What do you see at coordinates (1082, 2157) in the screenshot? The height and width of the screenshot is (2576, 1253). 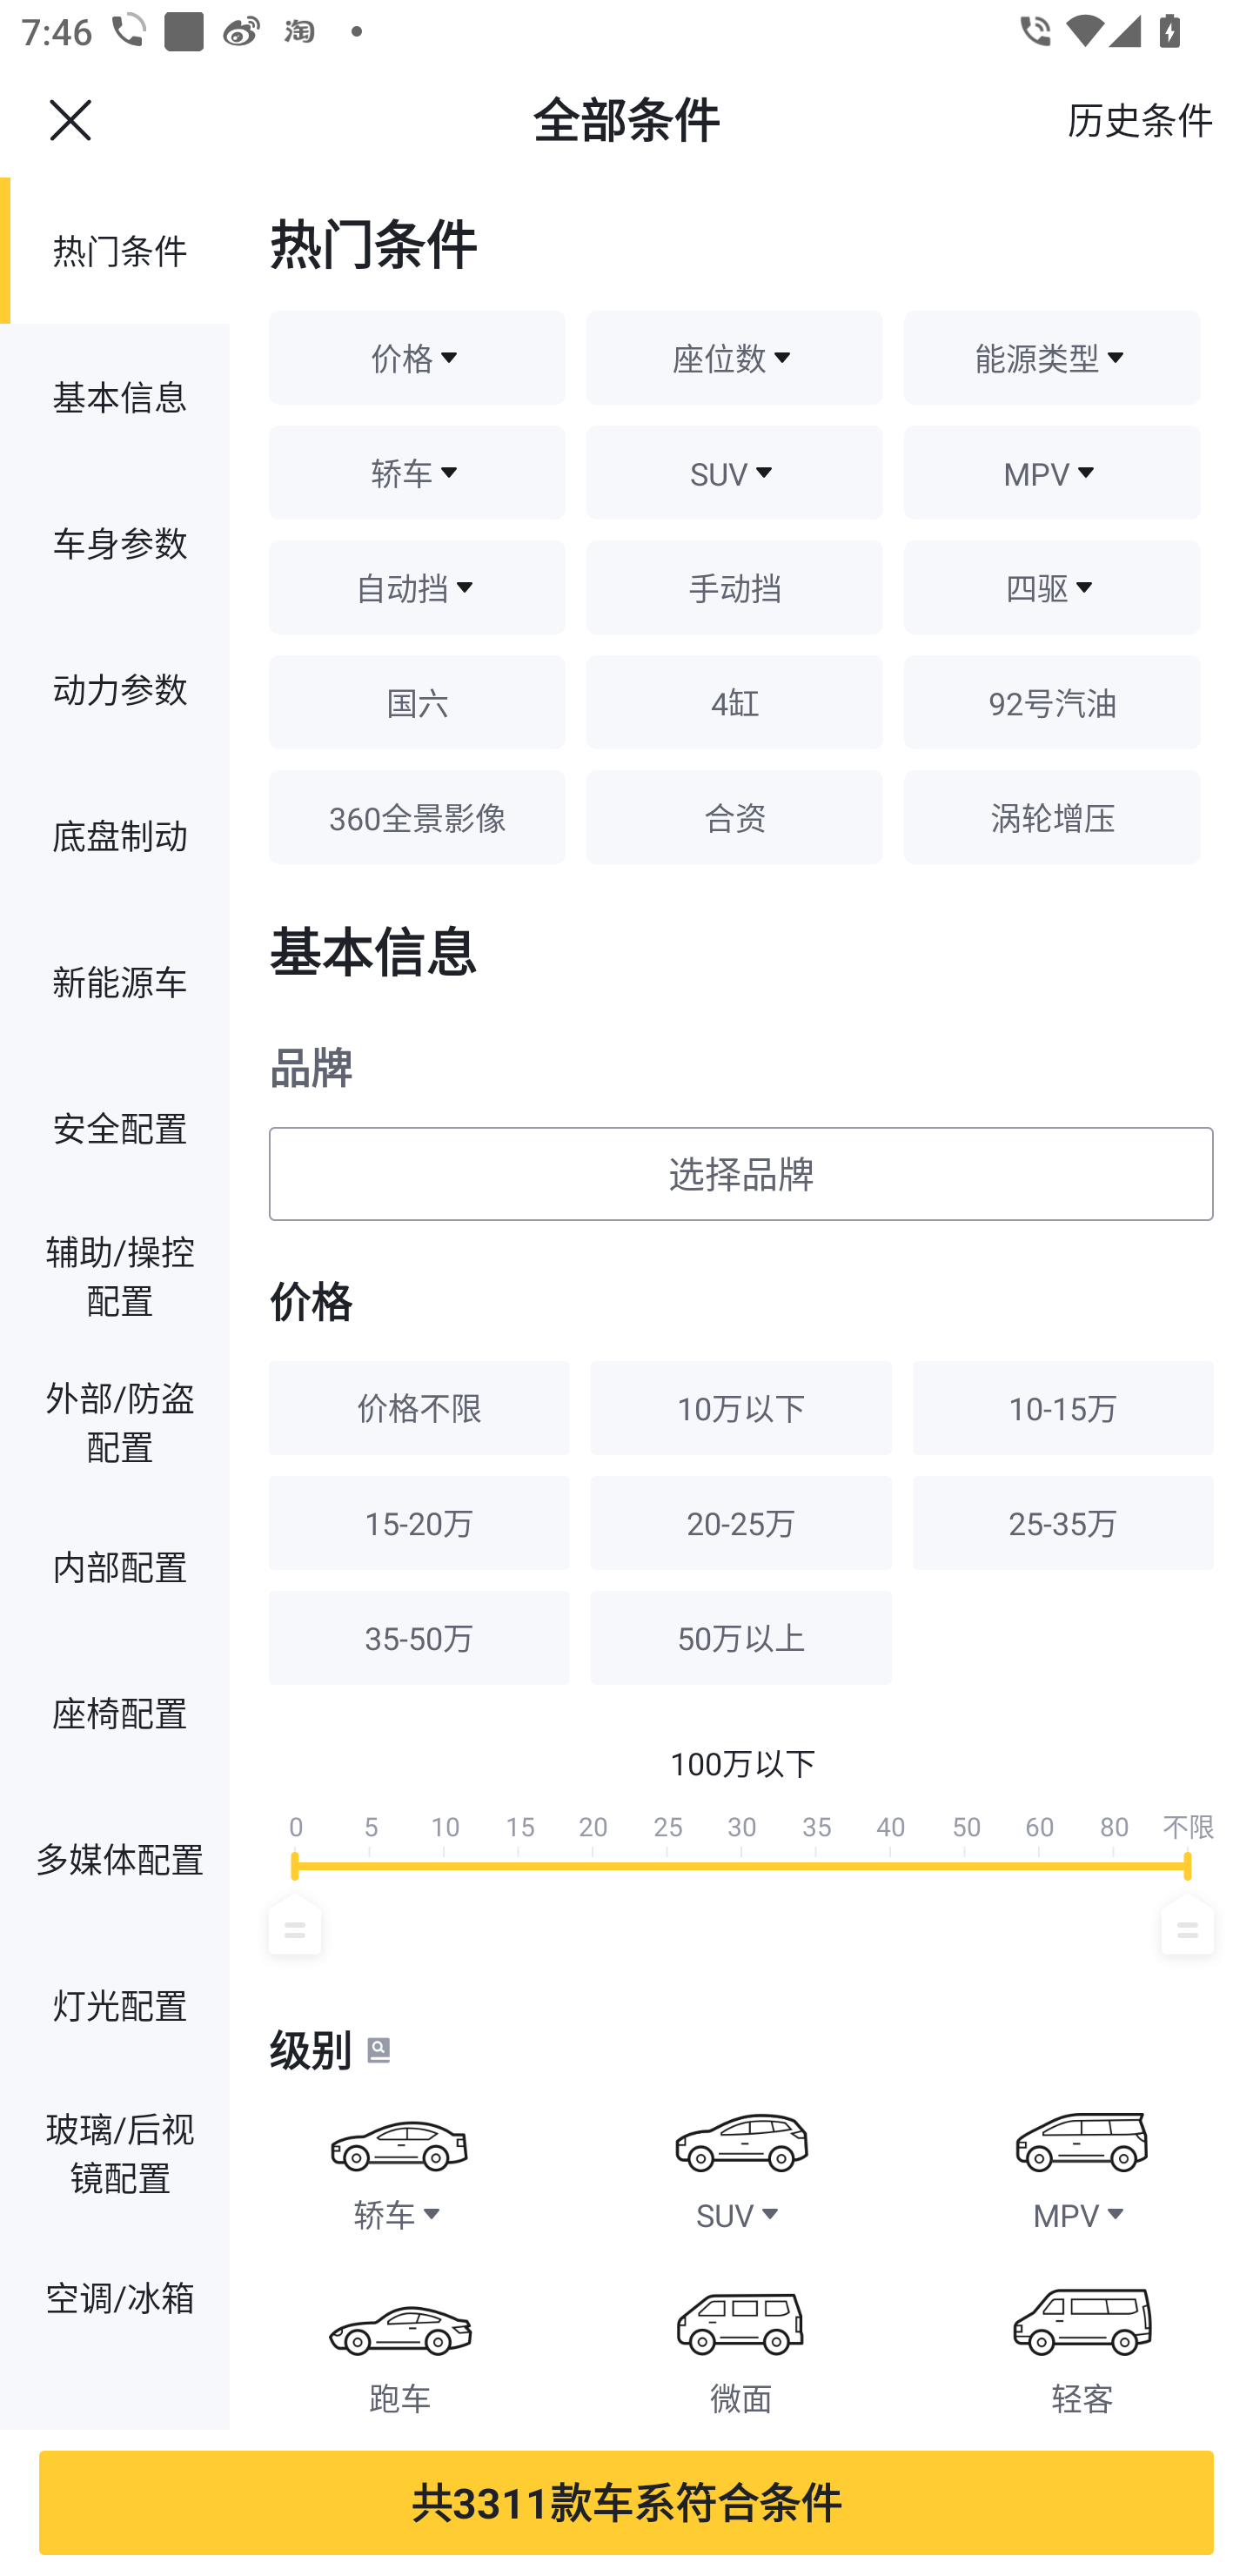 I see `MPV` at bounding box center [1082, 2157].